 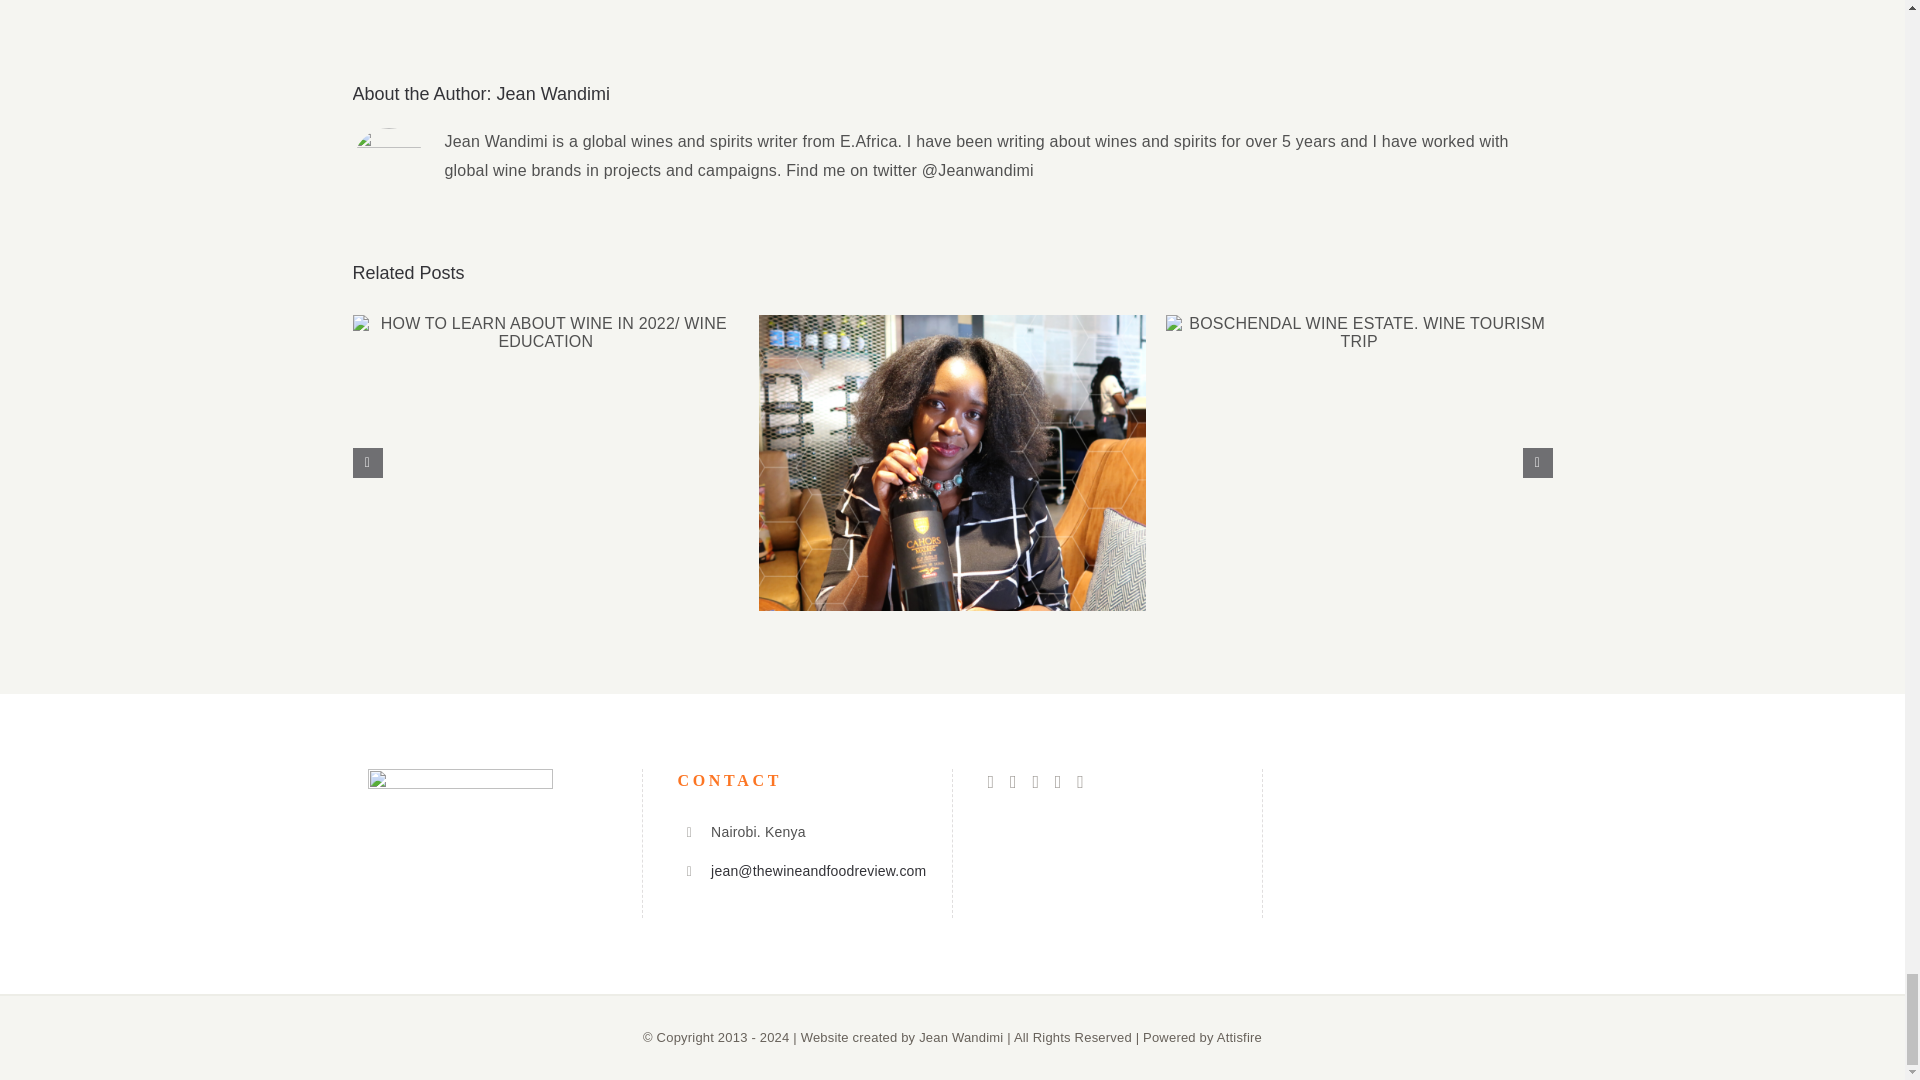 What do you see at coordinates (554, 94) in the screenshot?
I see `Jean Wandimi` at bounding box center [554, 94].